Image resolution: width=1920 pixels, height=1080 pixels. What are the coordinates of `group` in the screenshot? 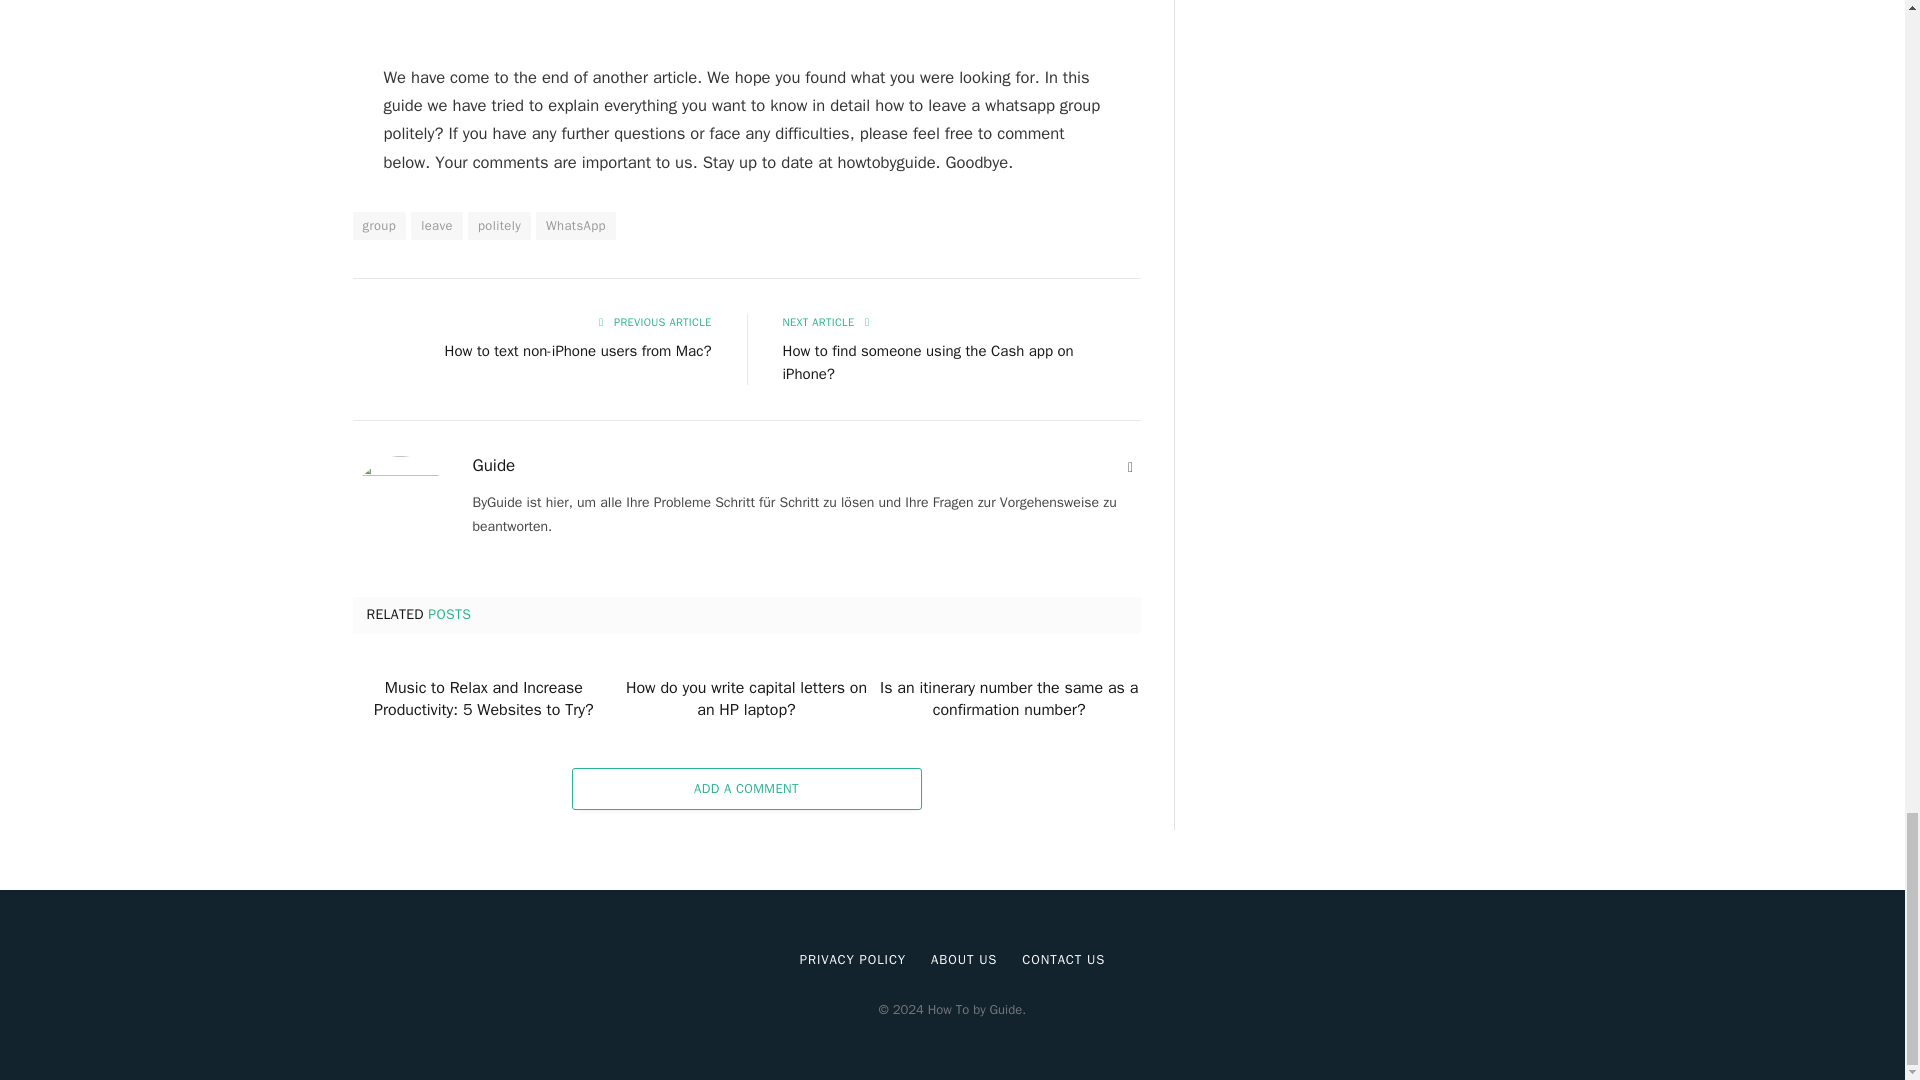 It's located at (378, 225).